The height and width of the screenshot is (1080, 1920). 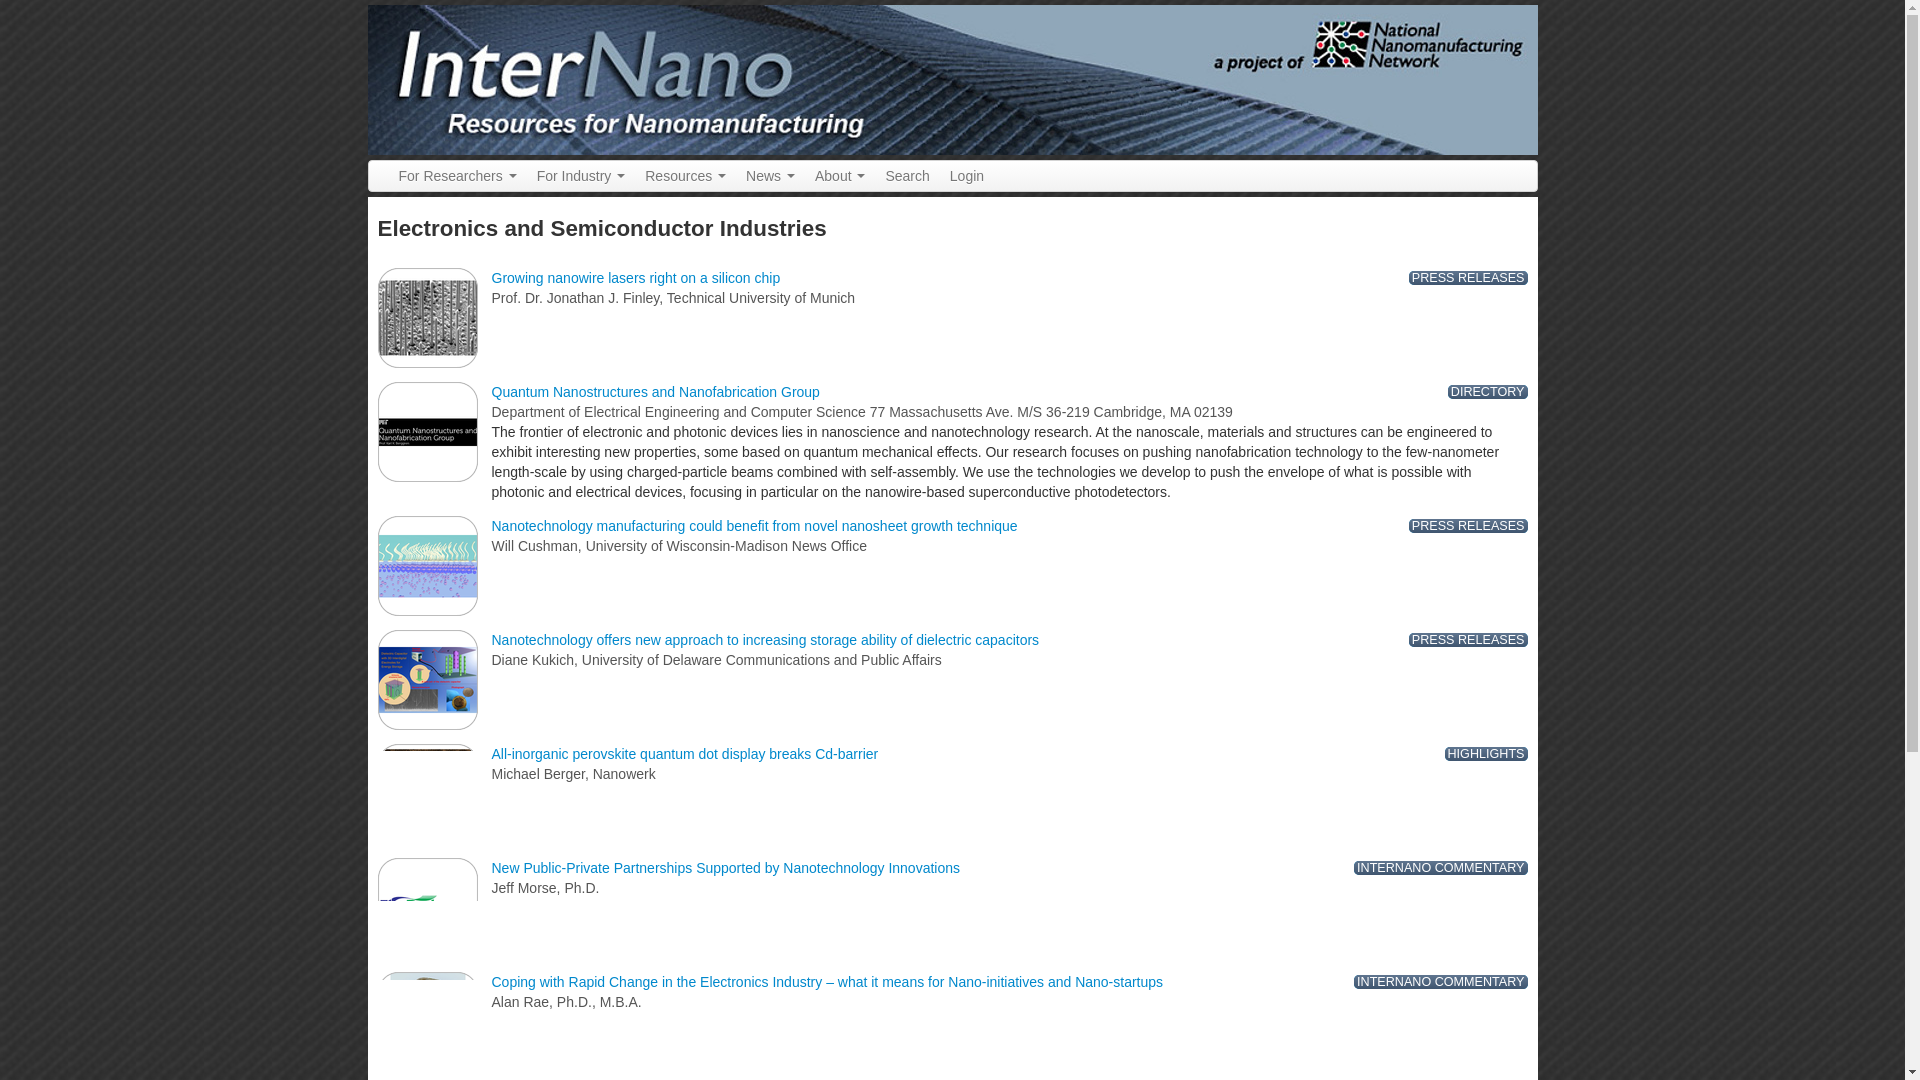 I want to click on For Industry, so click(x=580, y=176).